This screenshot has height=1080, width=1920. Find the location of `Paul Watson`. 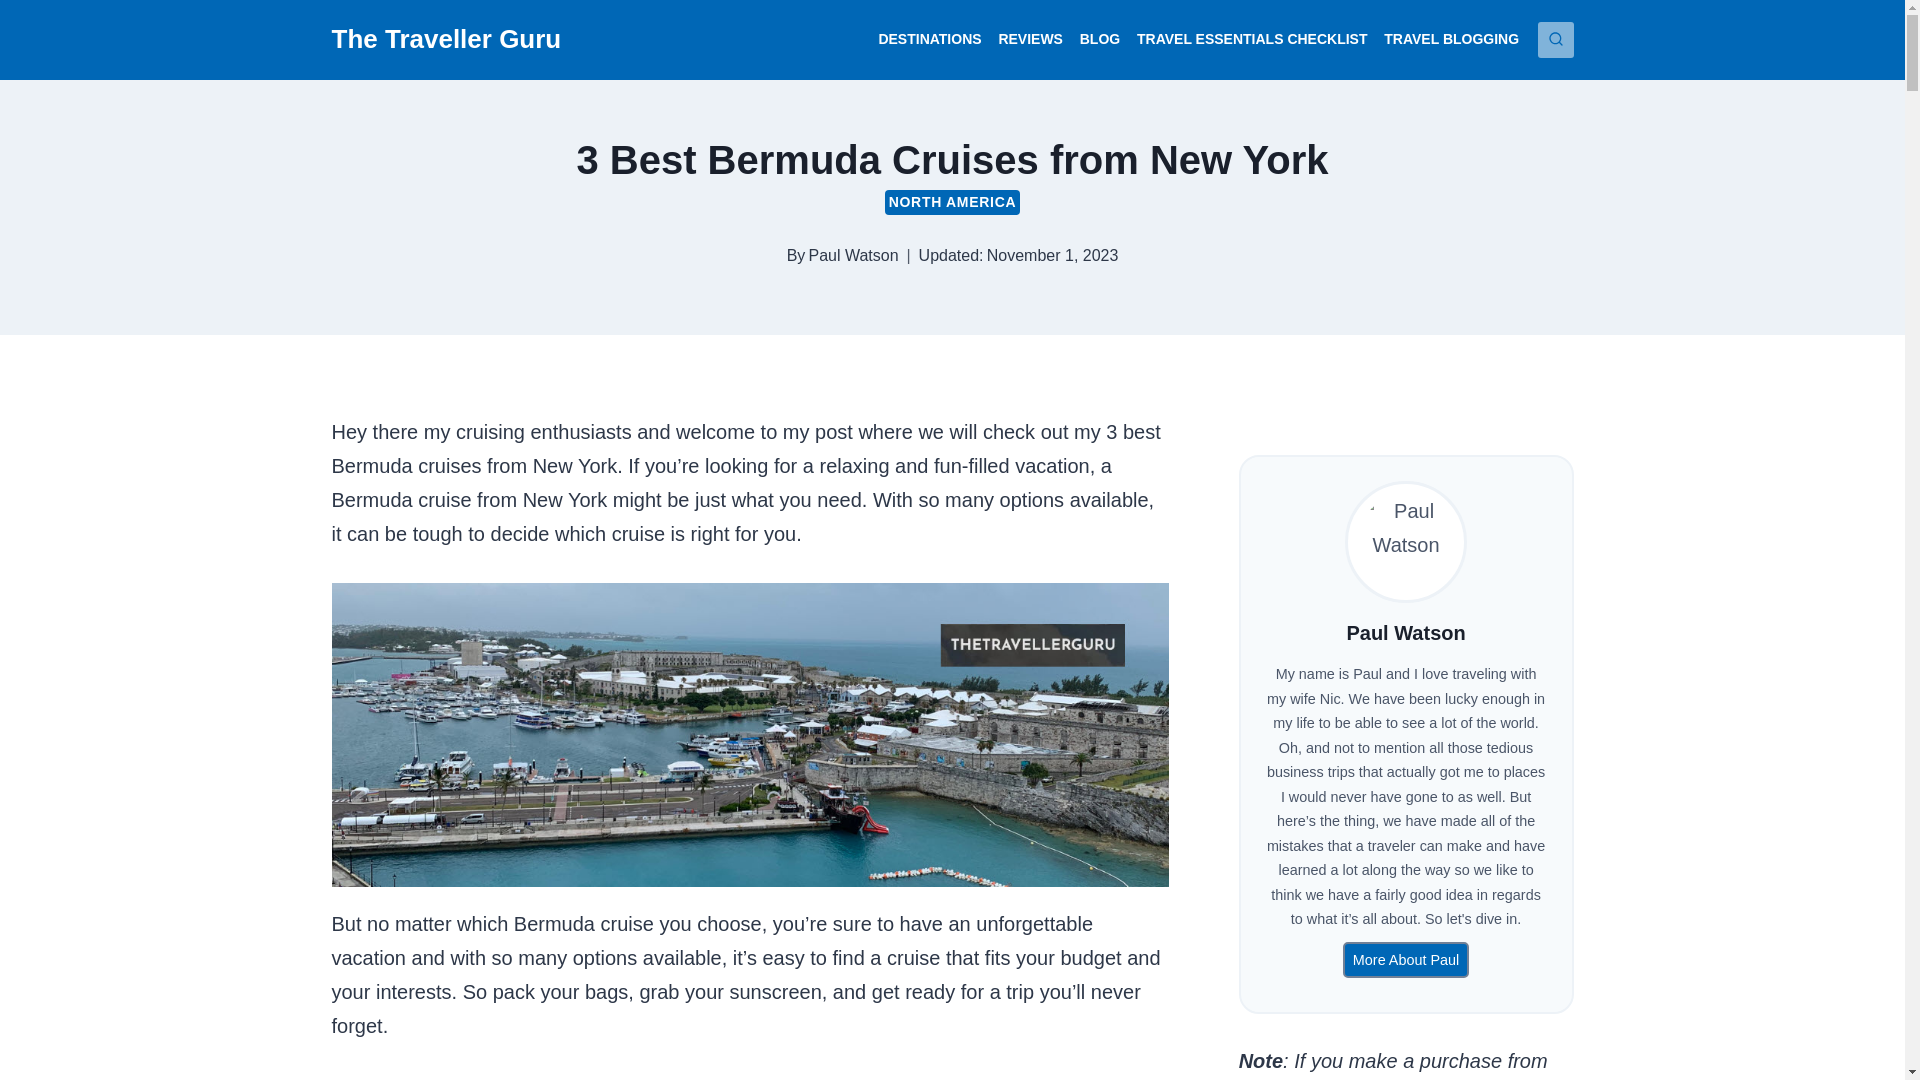

Paul Watson is located at coordinates (853, 255).